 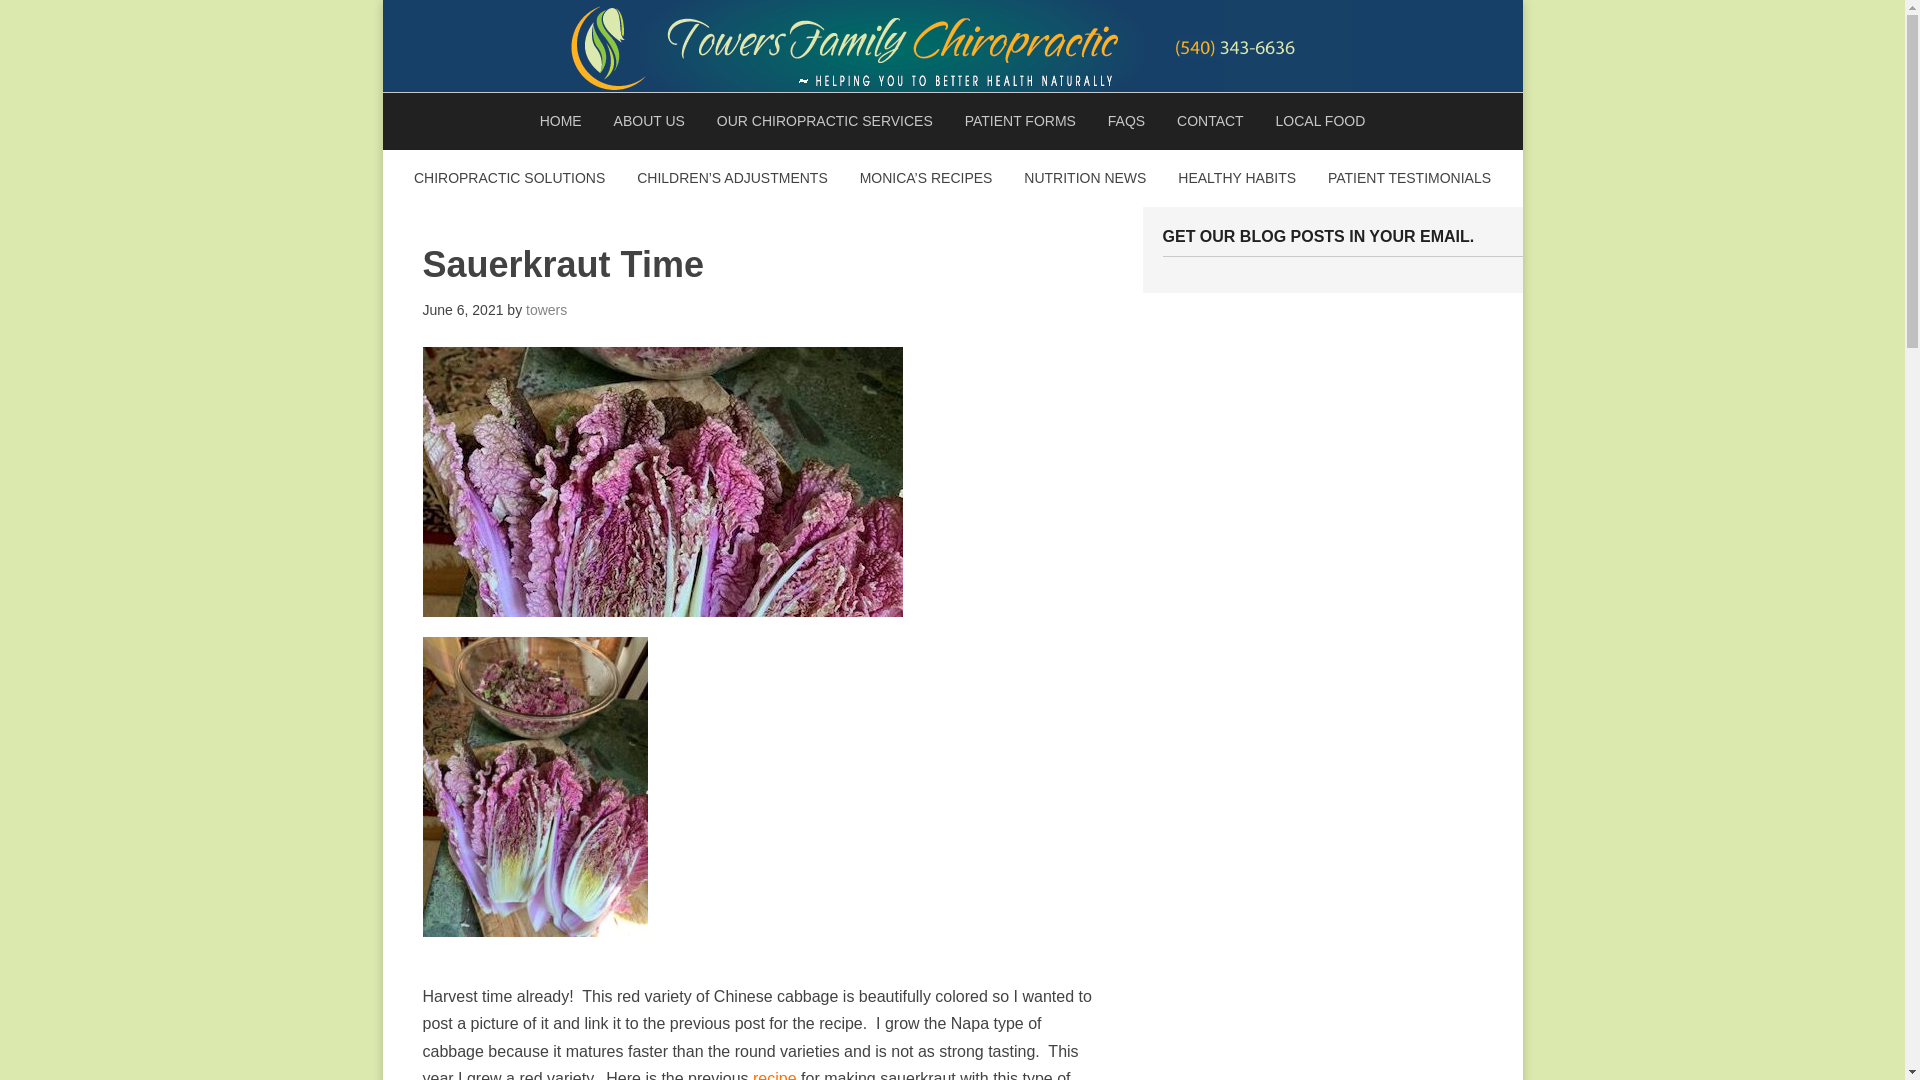 I want to click on CONTACT, so click(x=1210, y=121).